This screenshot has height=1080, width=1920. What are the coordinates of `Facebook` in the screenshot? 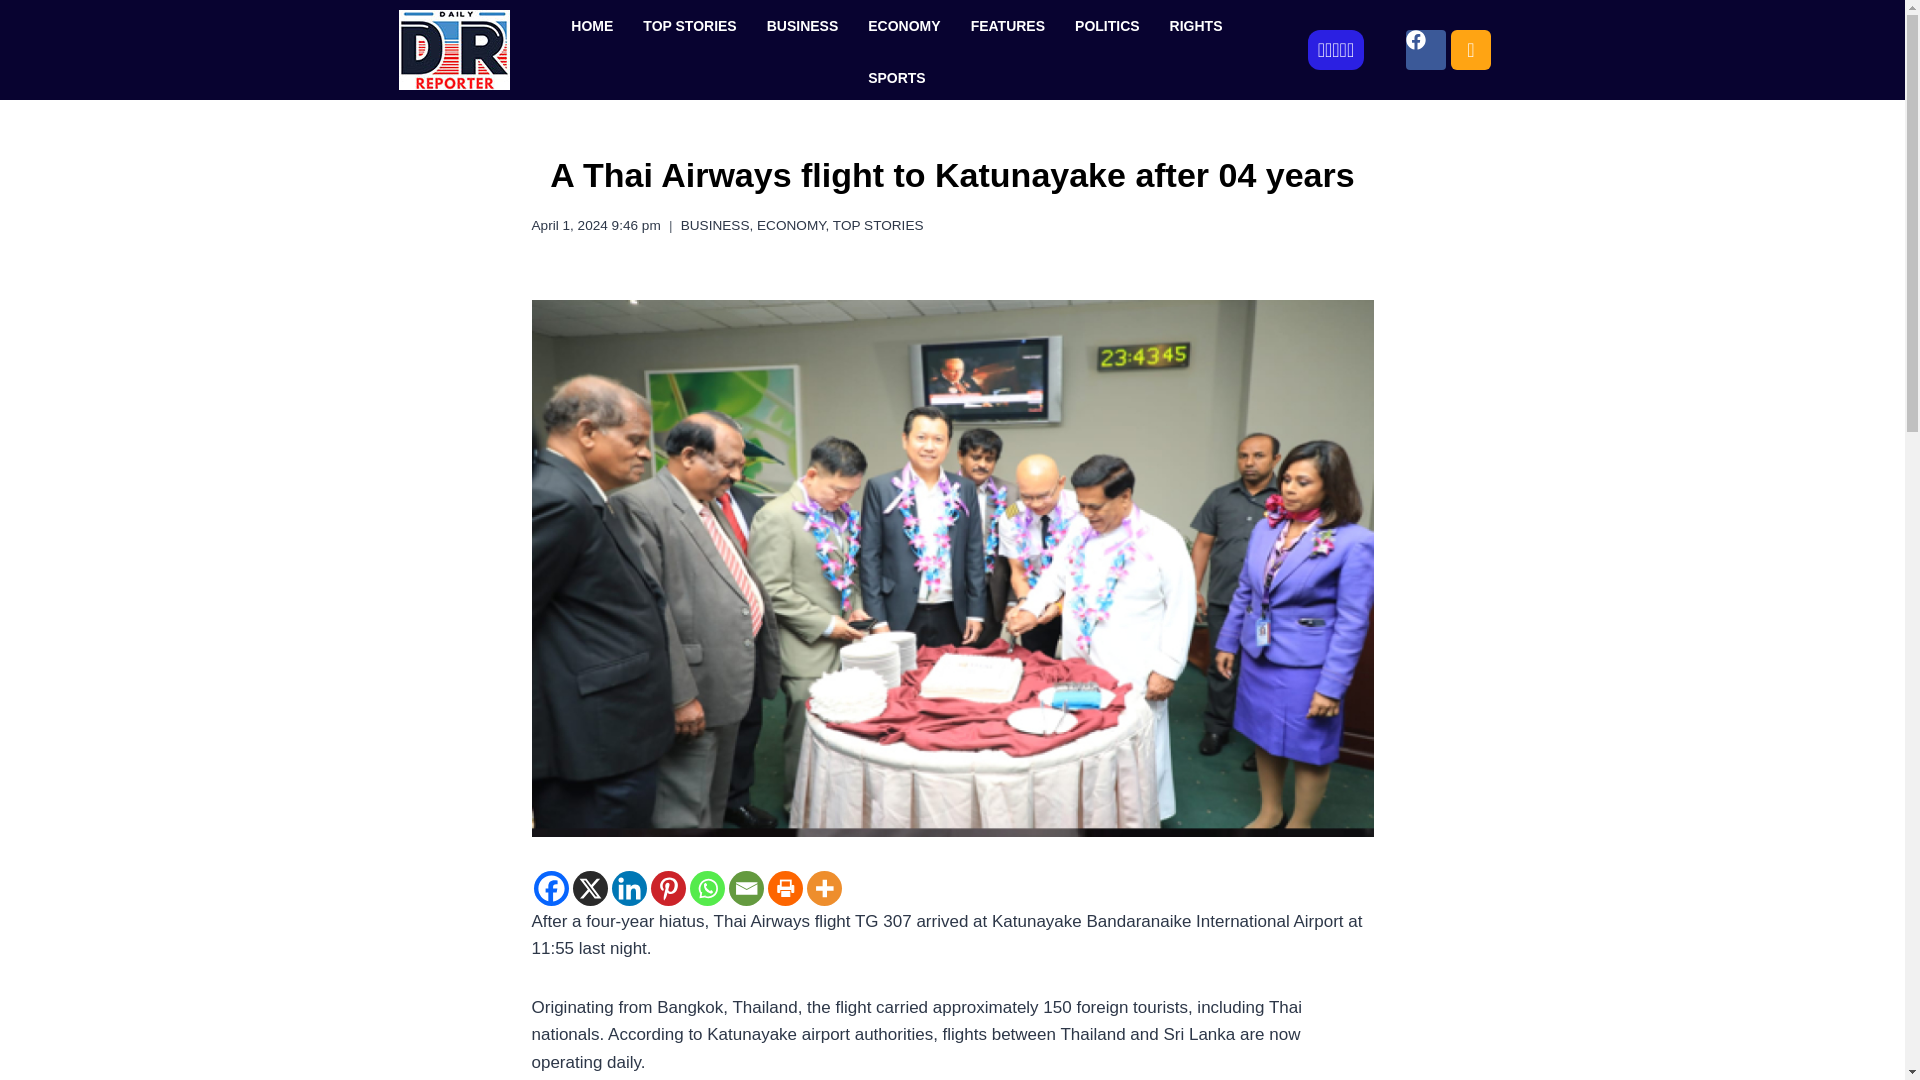 It's located at (550, 888).